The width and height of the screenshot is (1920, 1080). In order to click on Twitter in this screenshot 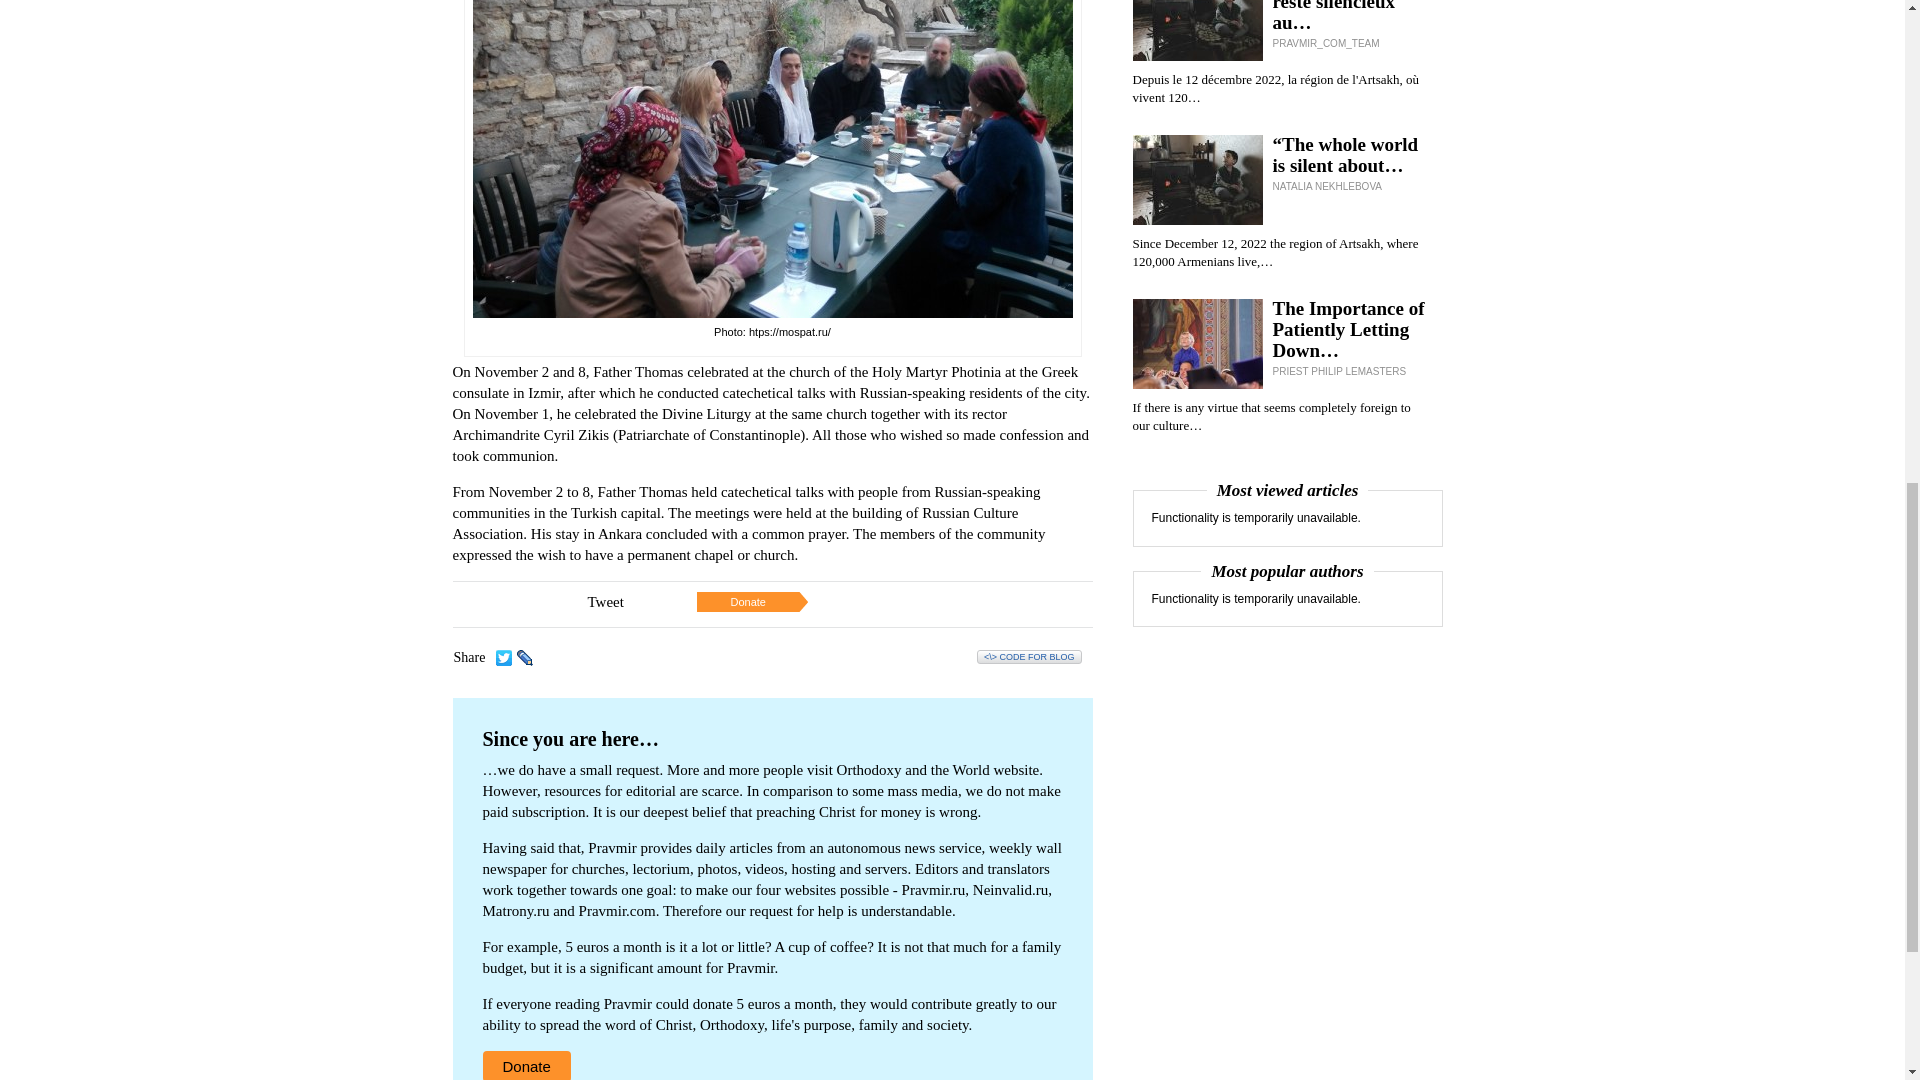, I will do `click(504, 657)`.